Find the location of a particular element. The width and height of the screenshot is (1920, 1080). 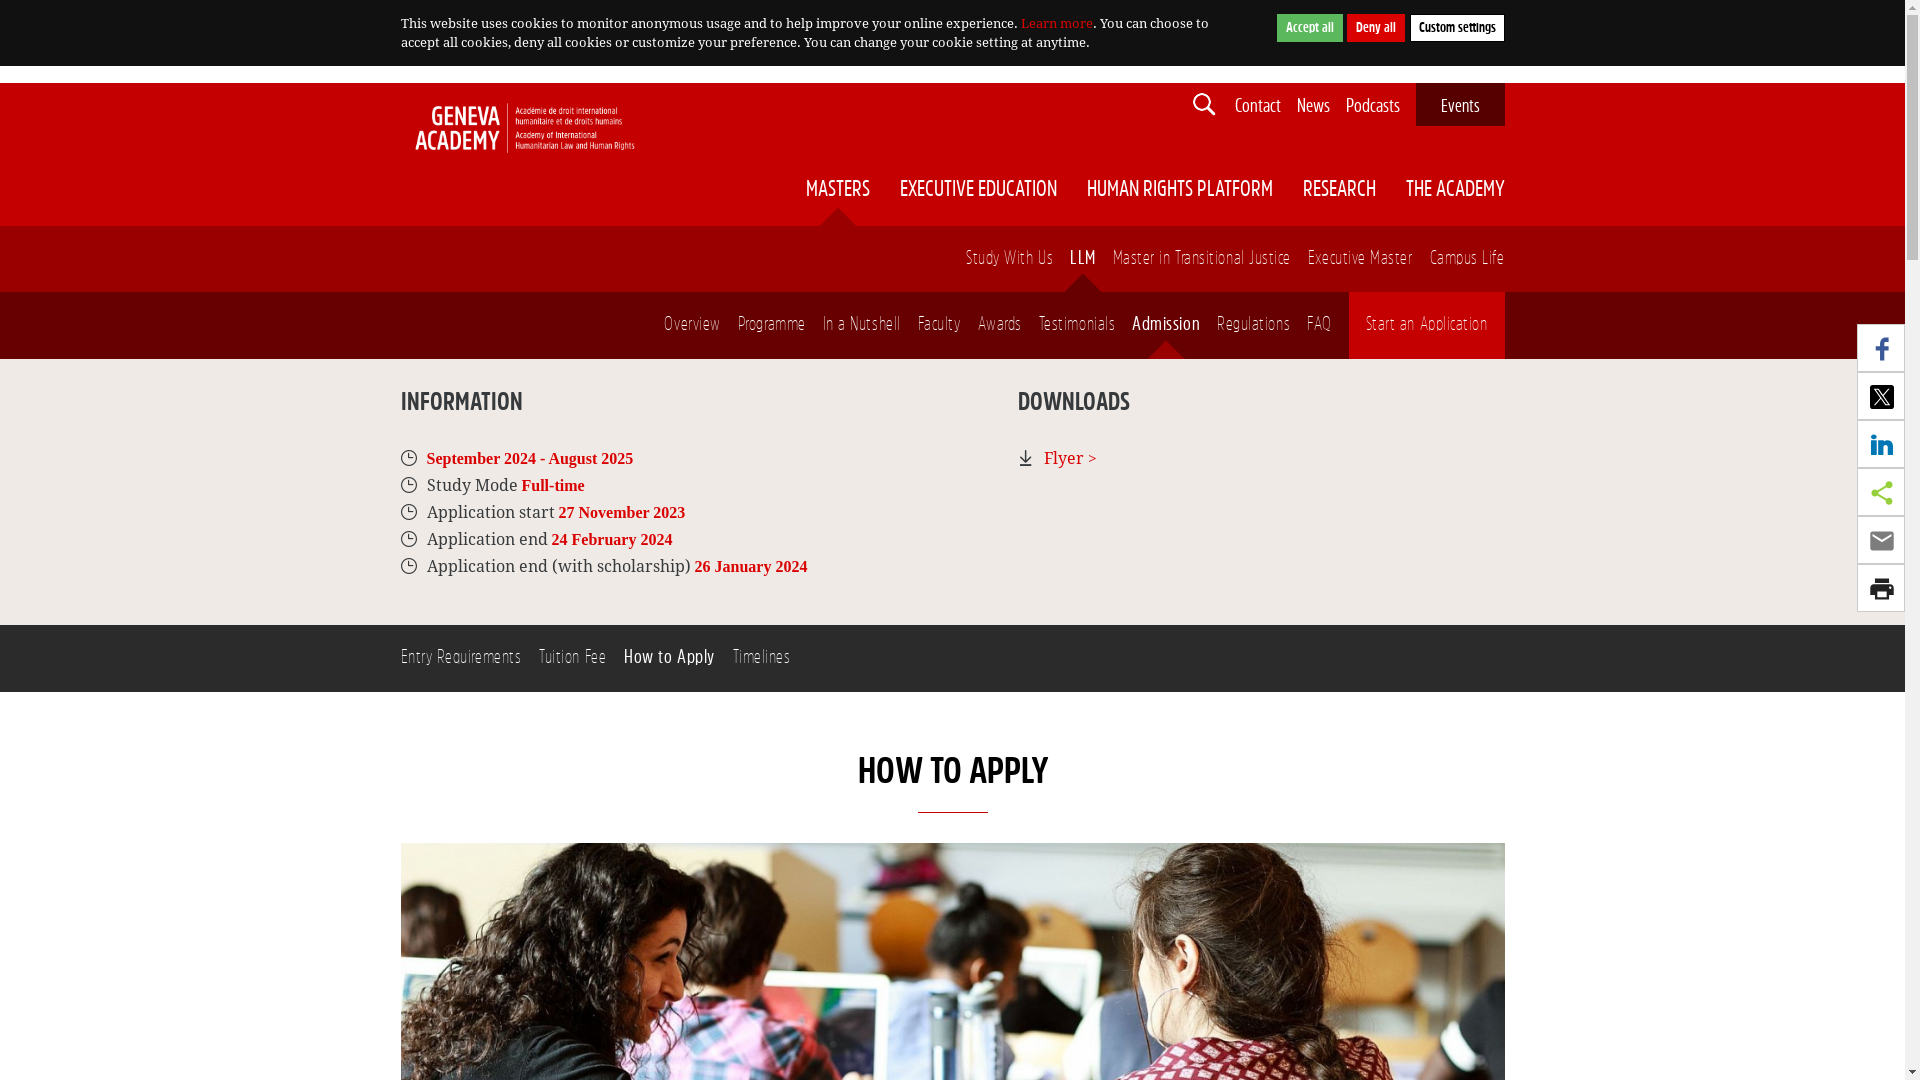

Contact is located at coordinates (1257, 106).